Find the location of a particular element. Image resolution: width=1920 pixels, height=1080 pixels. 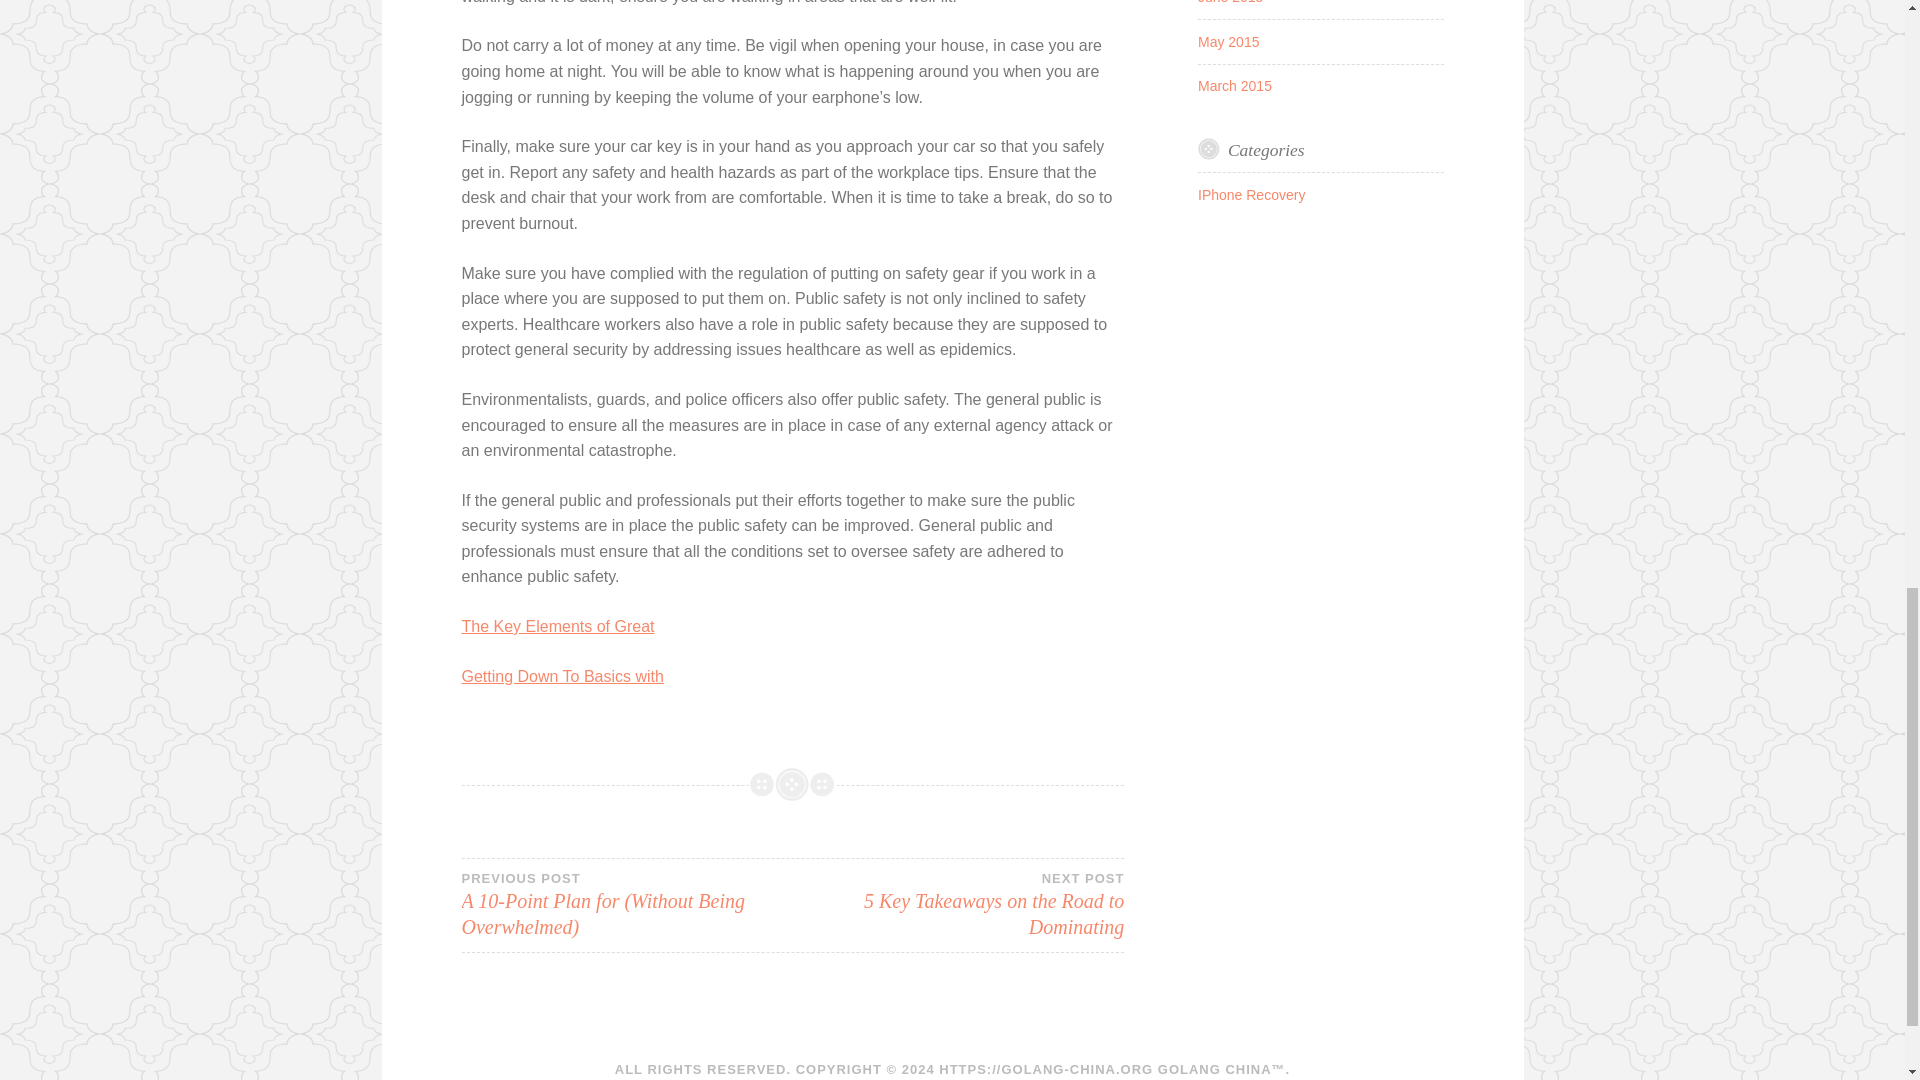

IPhone Recovery is located at coordinates (1252, 194).